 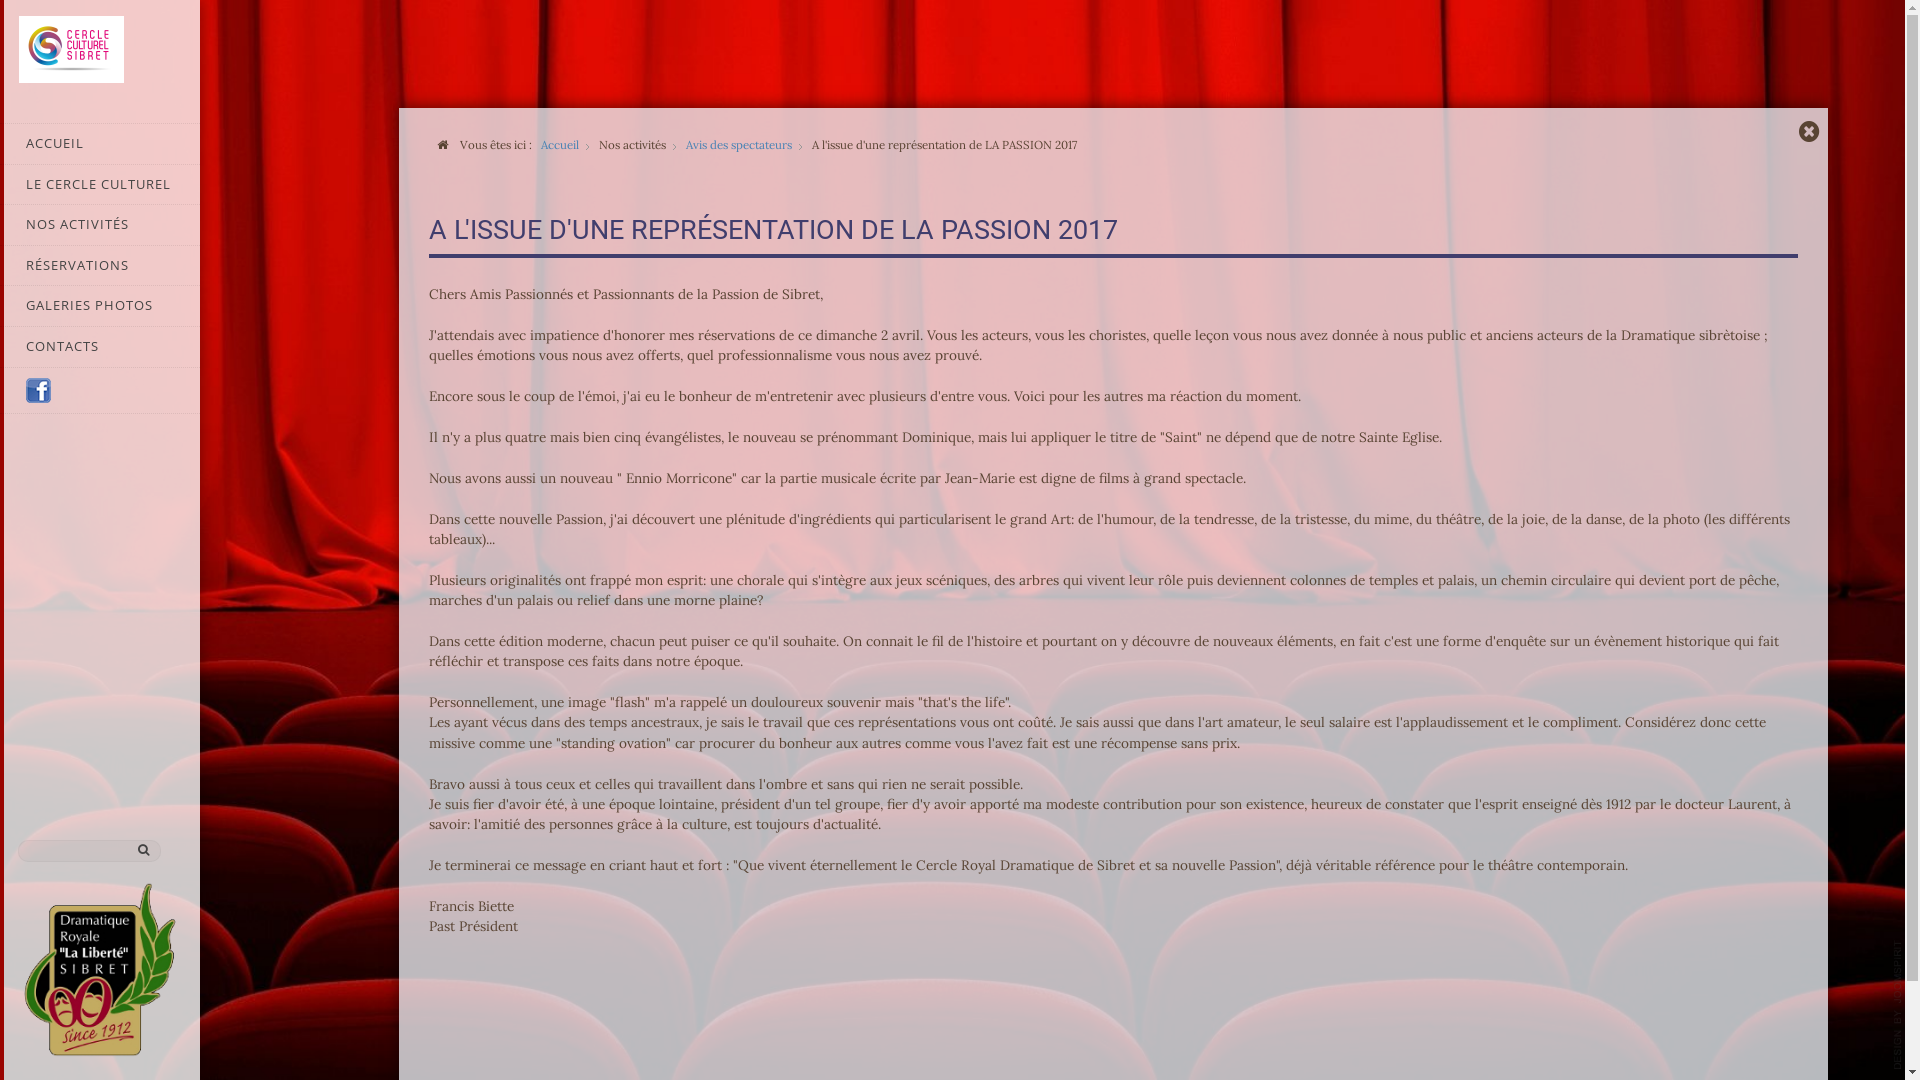 I want to click on GALERIES PHOTOS, so click(x=100, y=306).